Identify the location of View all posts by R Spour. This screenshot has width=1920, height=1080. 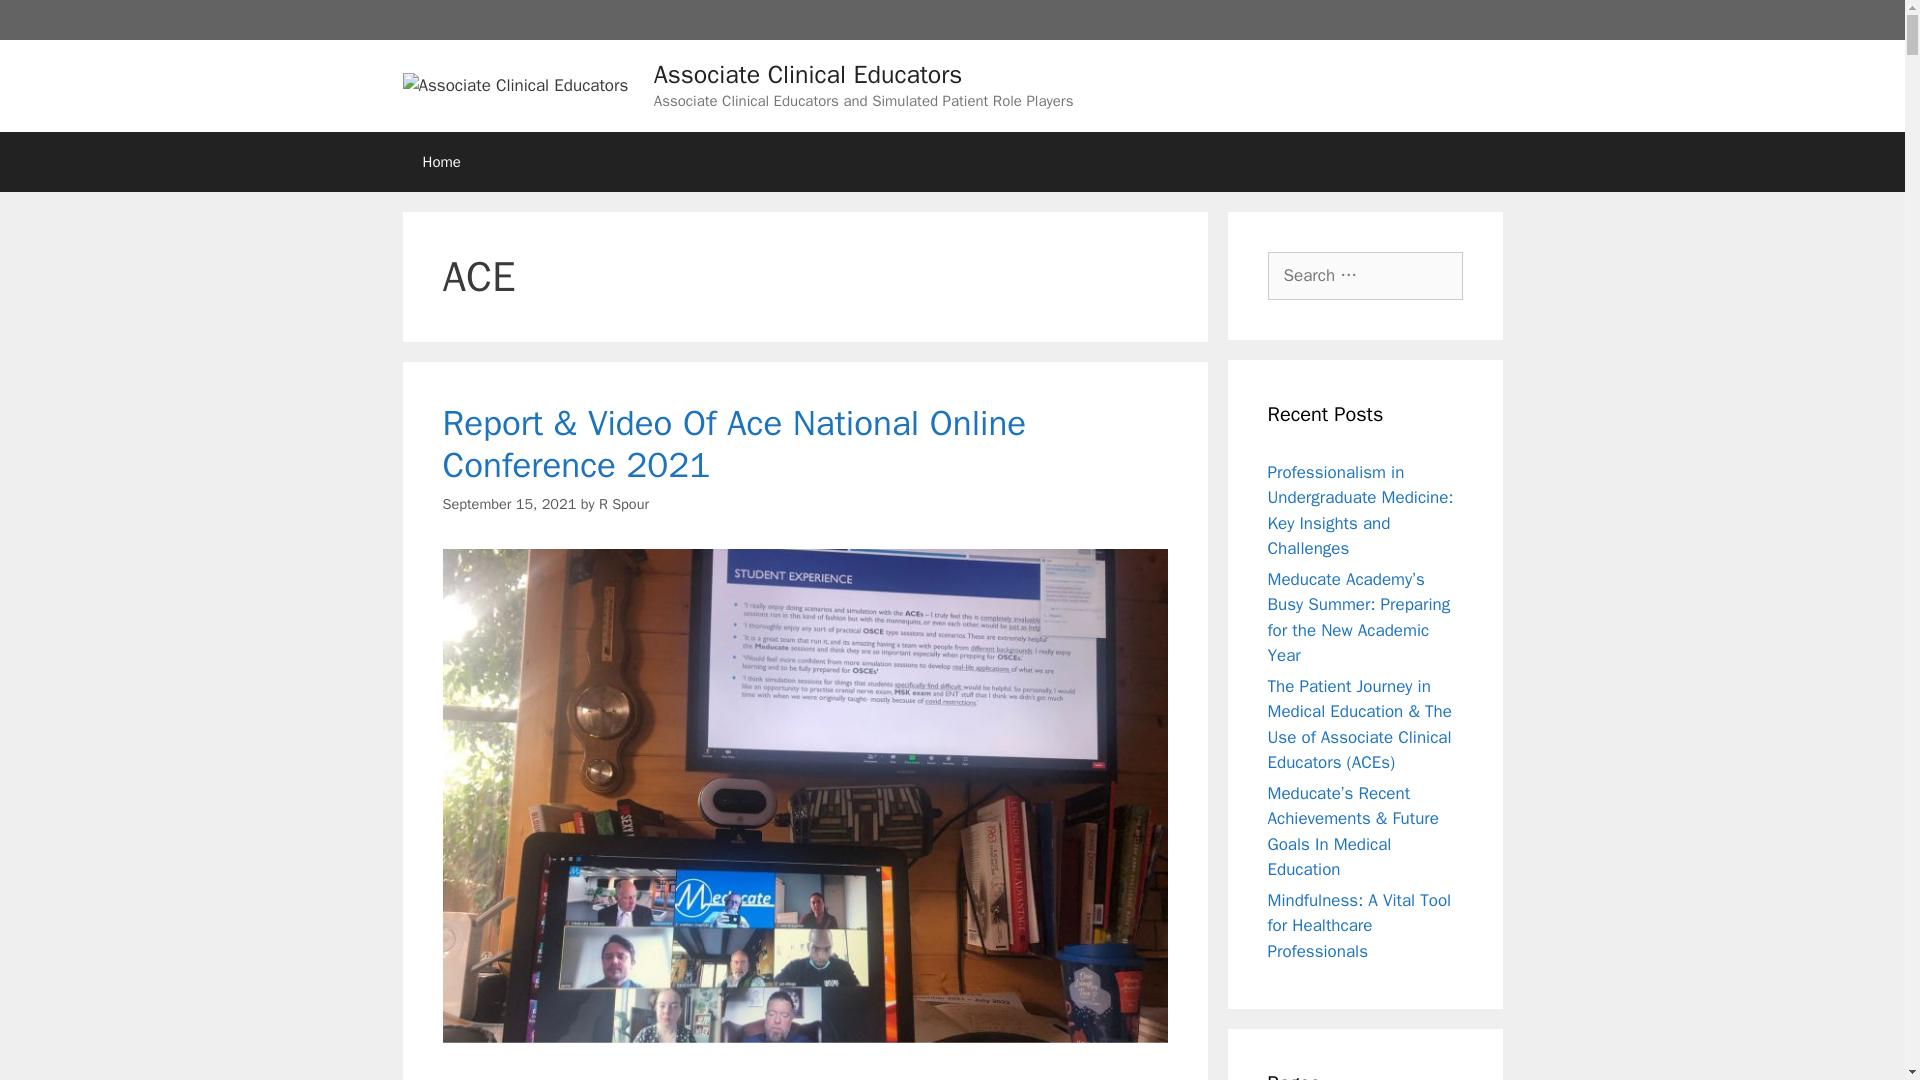
(624, 504).